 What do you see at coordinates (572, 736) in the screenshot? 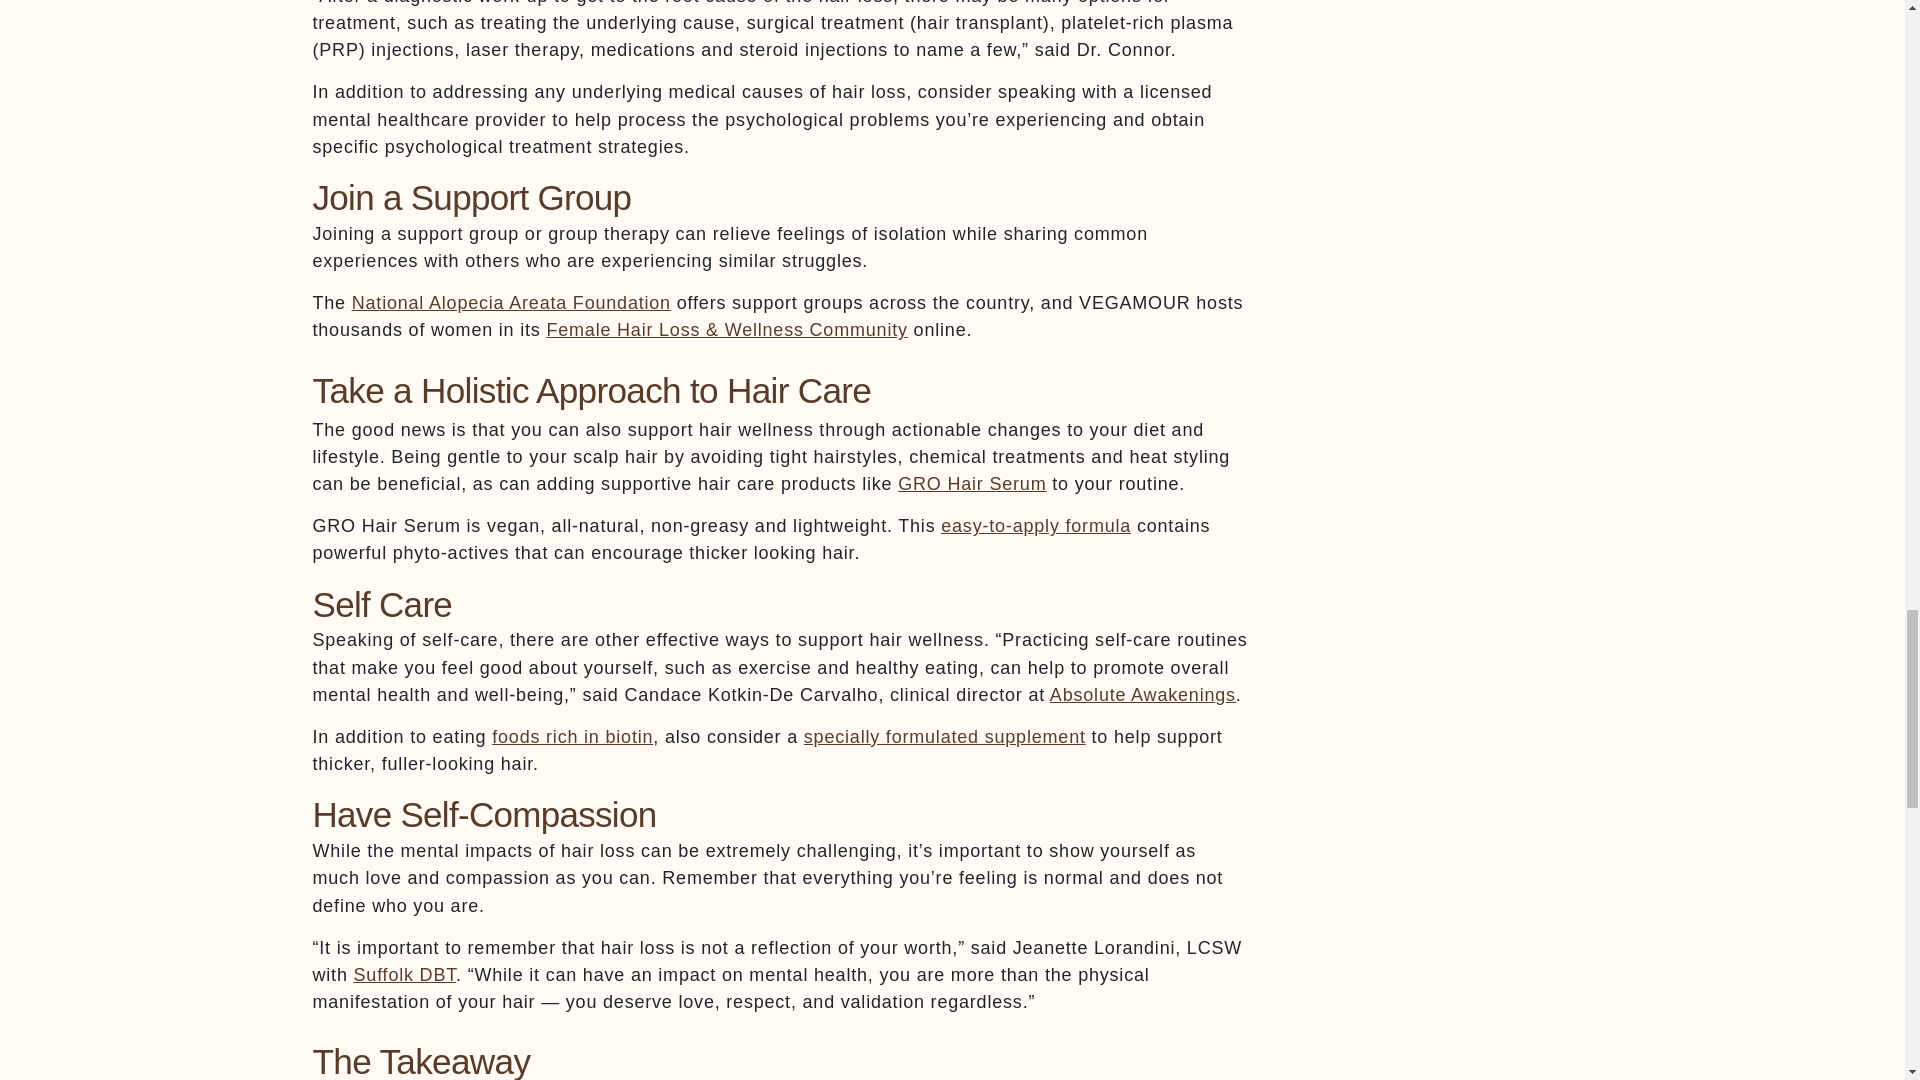
I see `food with biotin` at bounding box center [572, 736].